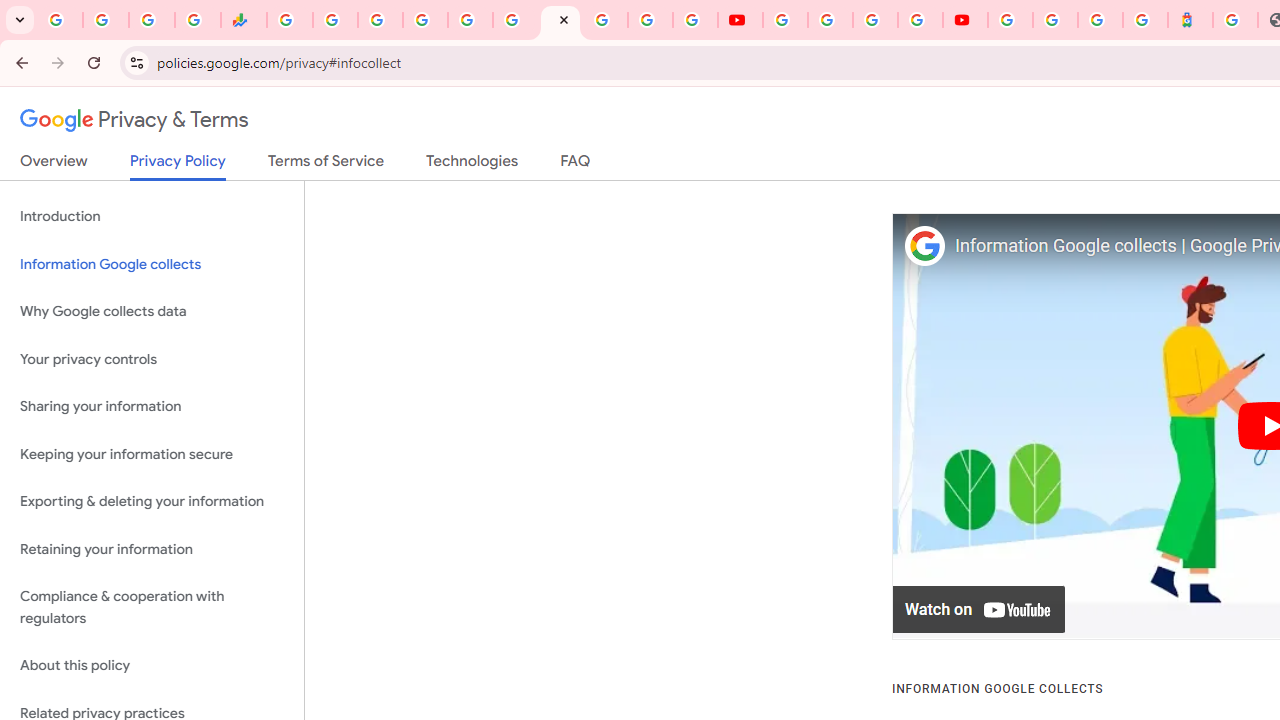 The image size is (1280, 720). I want to click on Compliance & cooperation with regulators, so click(152, 608).